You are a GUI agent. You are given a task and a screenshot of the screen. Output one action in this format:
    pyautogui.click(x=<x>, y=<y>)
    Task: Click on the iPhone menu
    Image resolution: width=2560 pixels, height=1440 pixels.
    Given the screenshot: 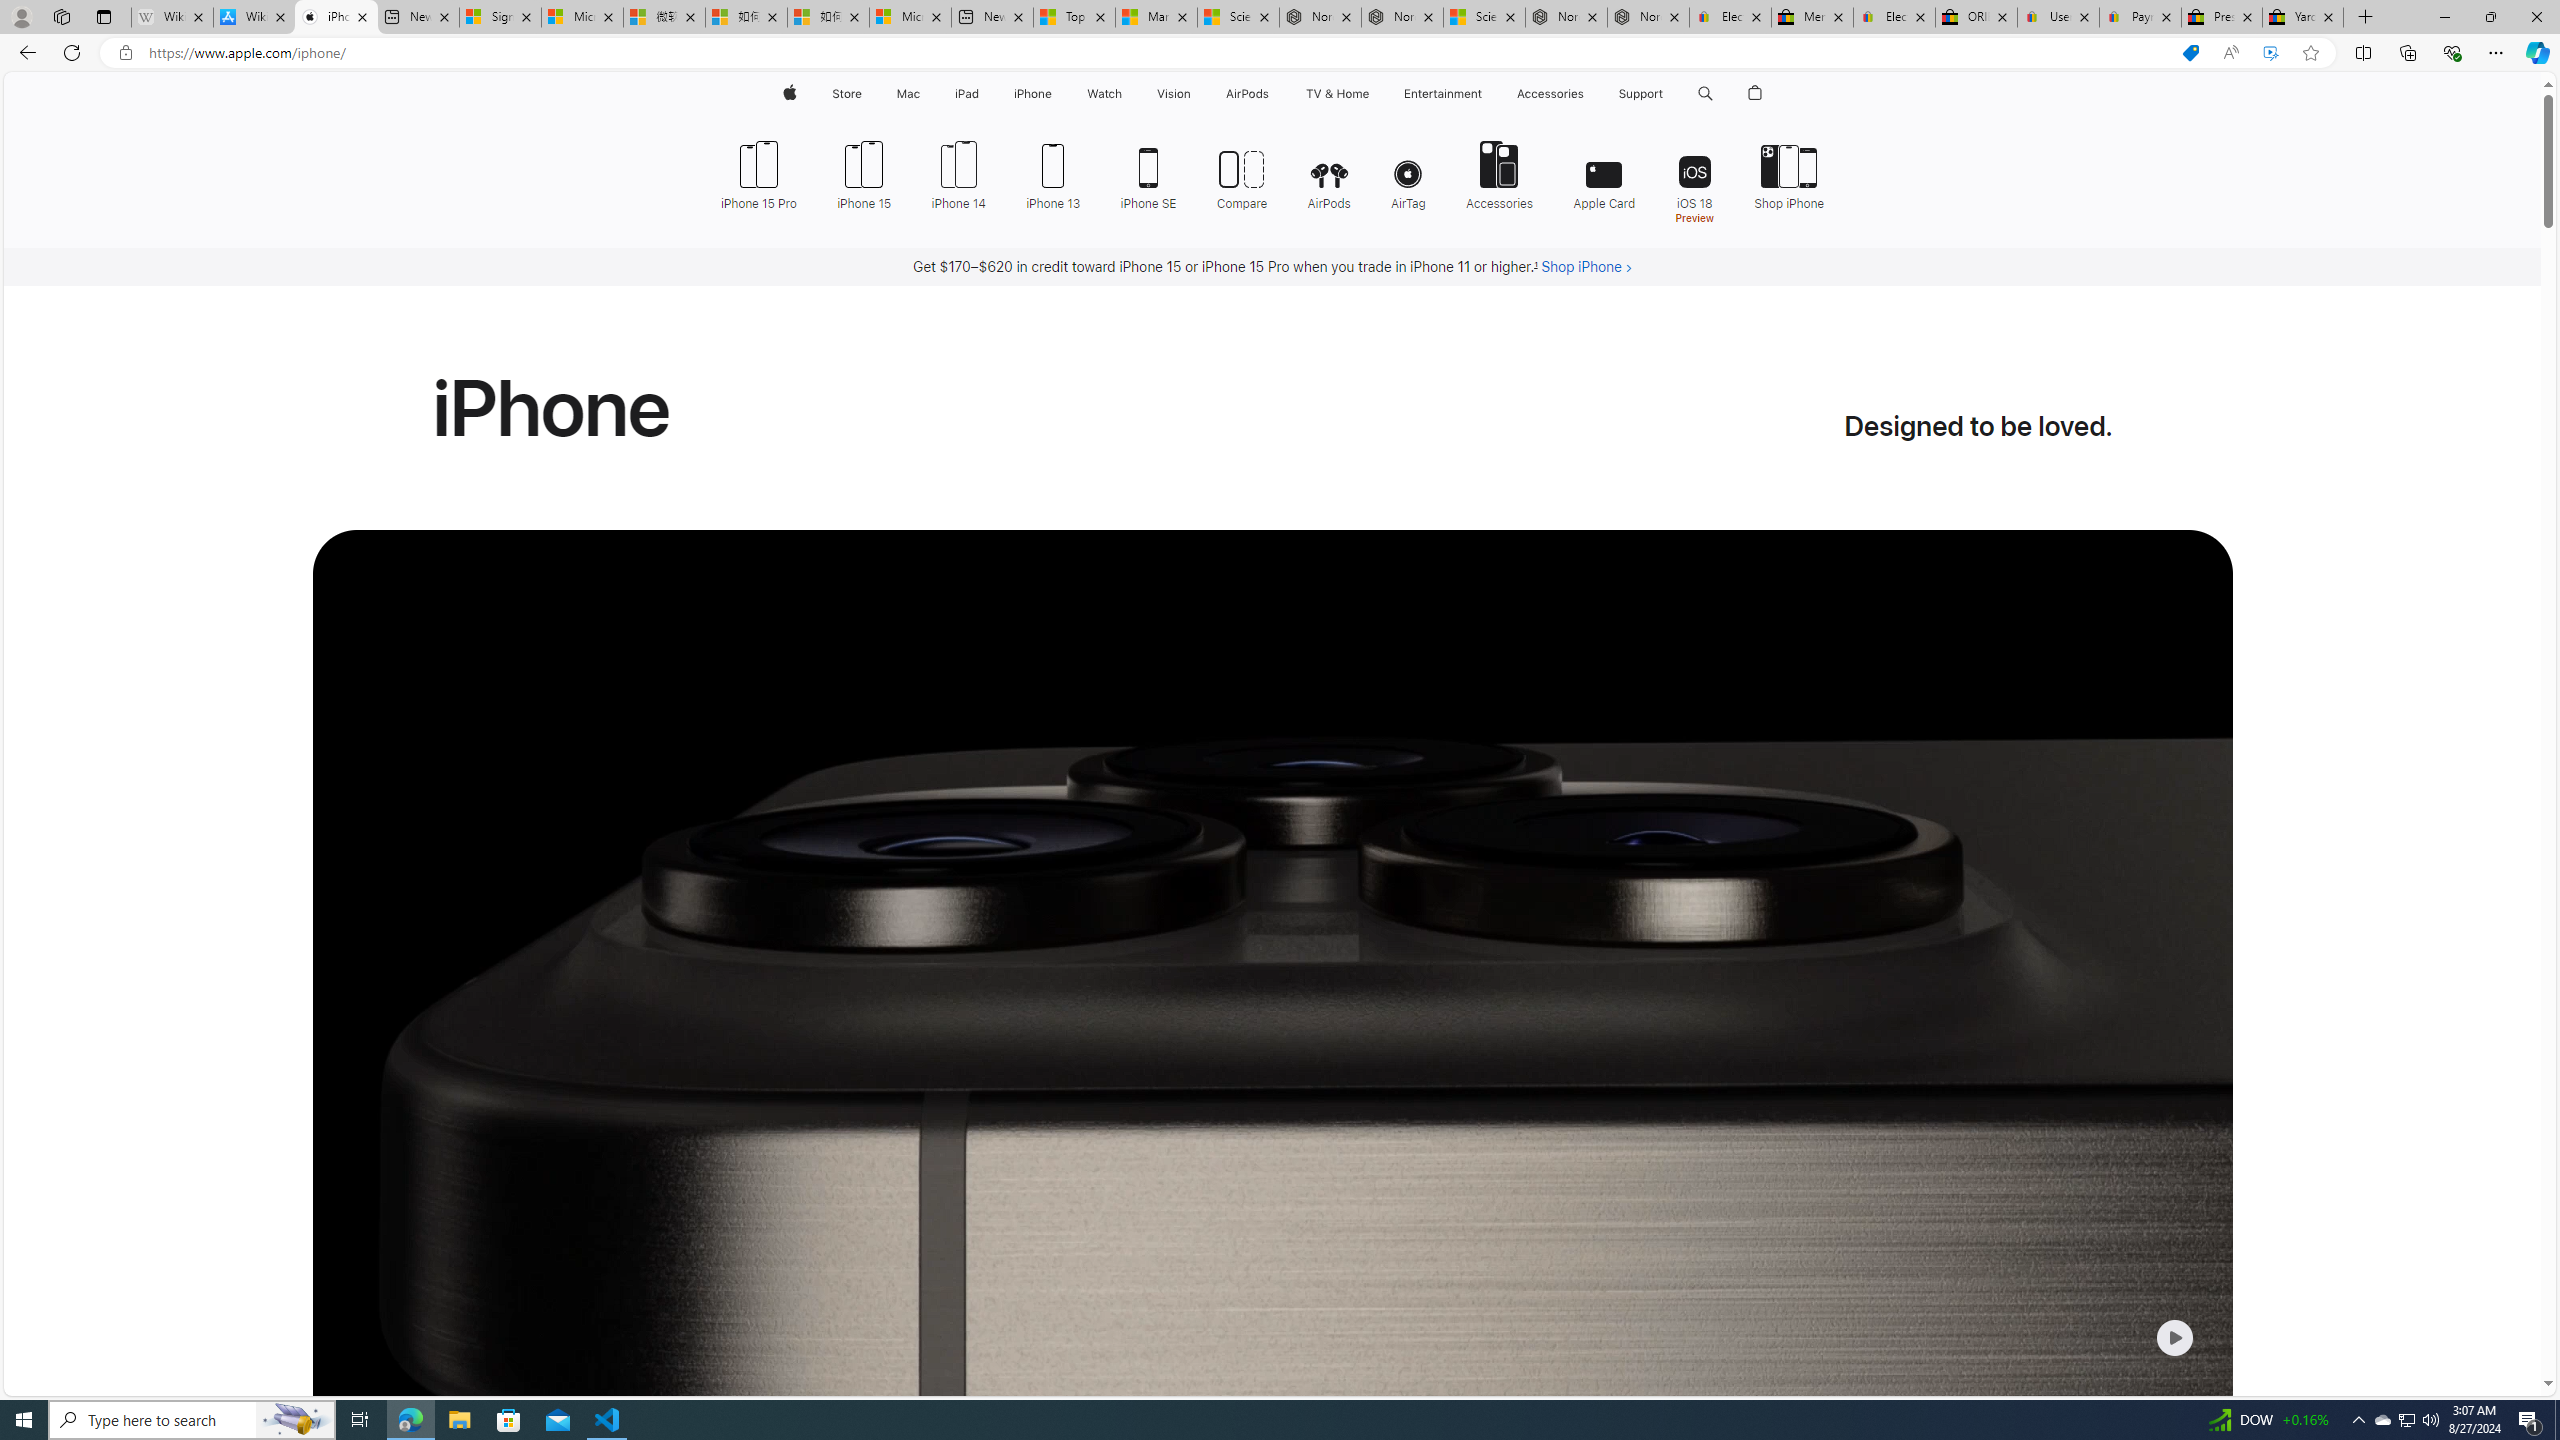 What is the action you would take?
    pyautogui.click(x=1056, y=94)
    